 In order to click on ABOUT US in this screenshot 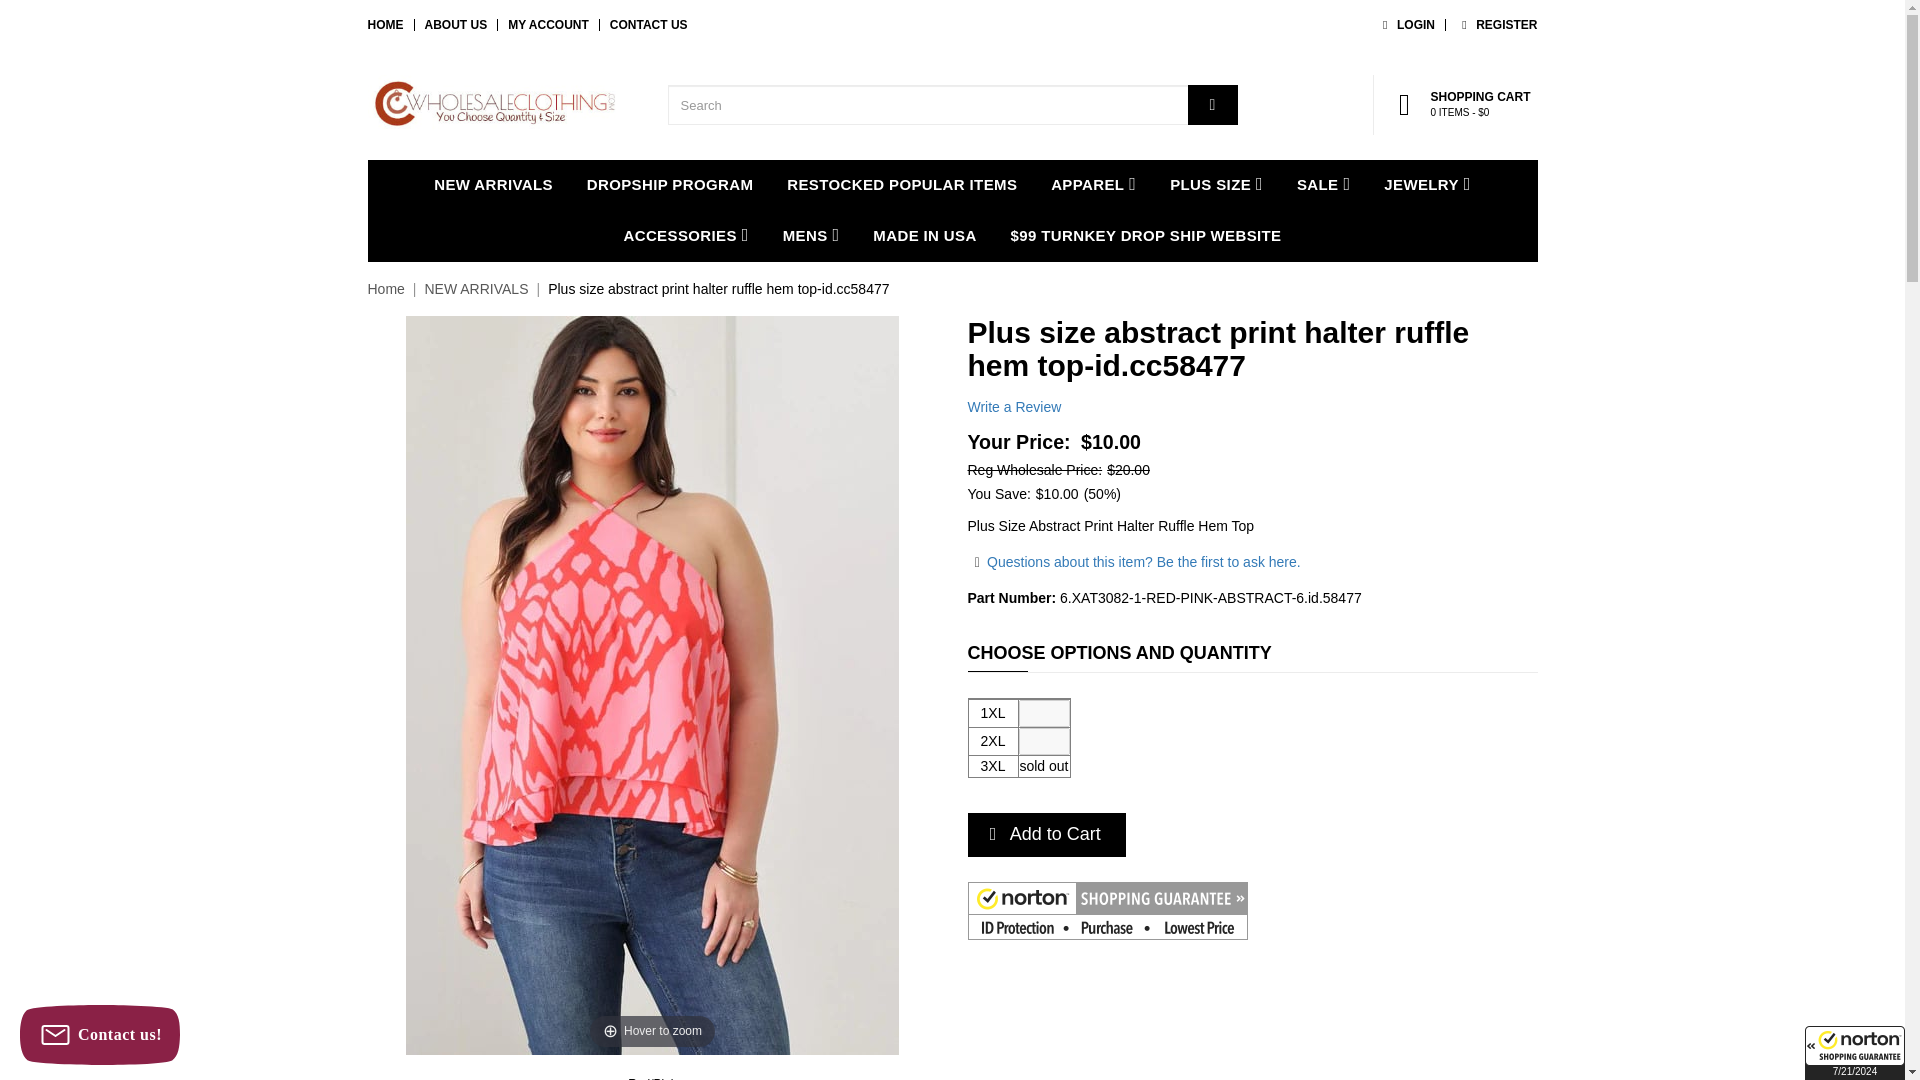, I will do `click(456, 25)`.